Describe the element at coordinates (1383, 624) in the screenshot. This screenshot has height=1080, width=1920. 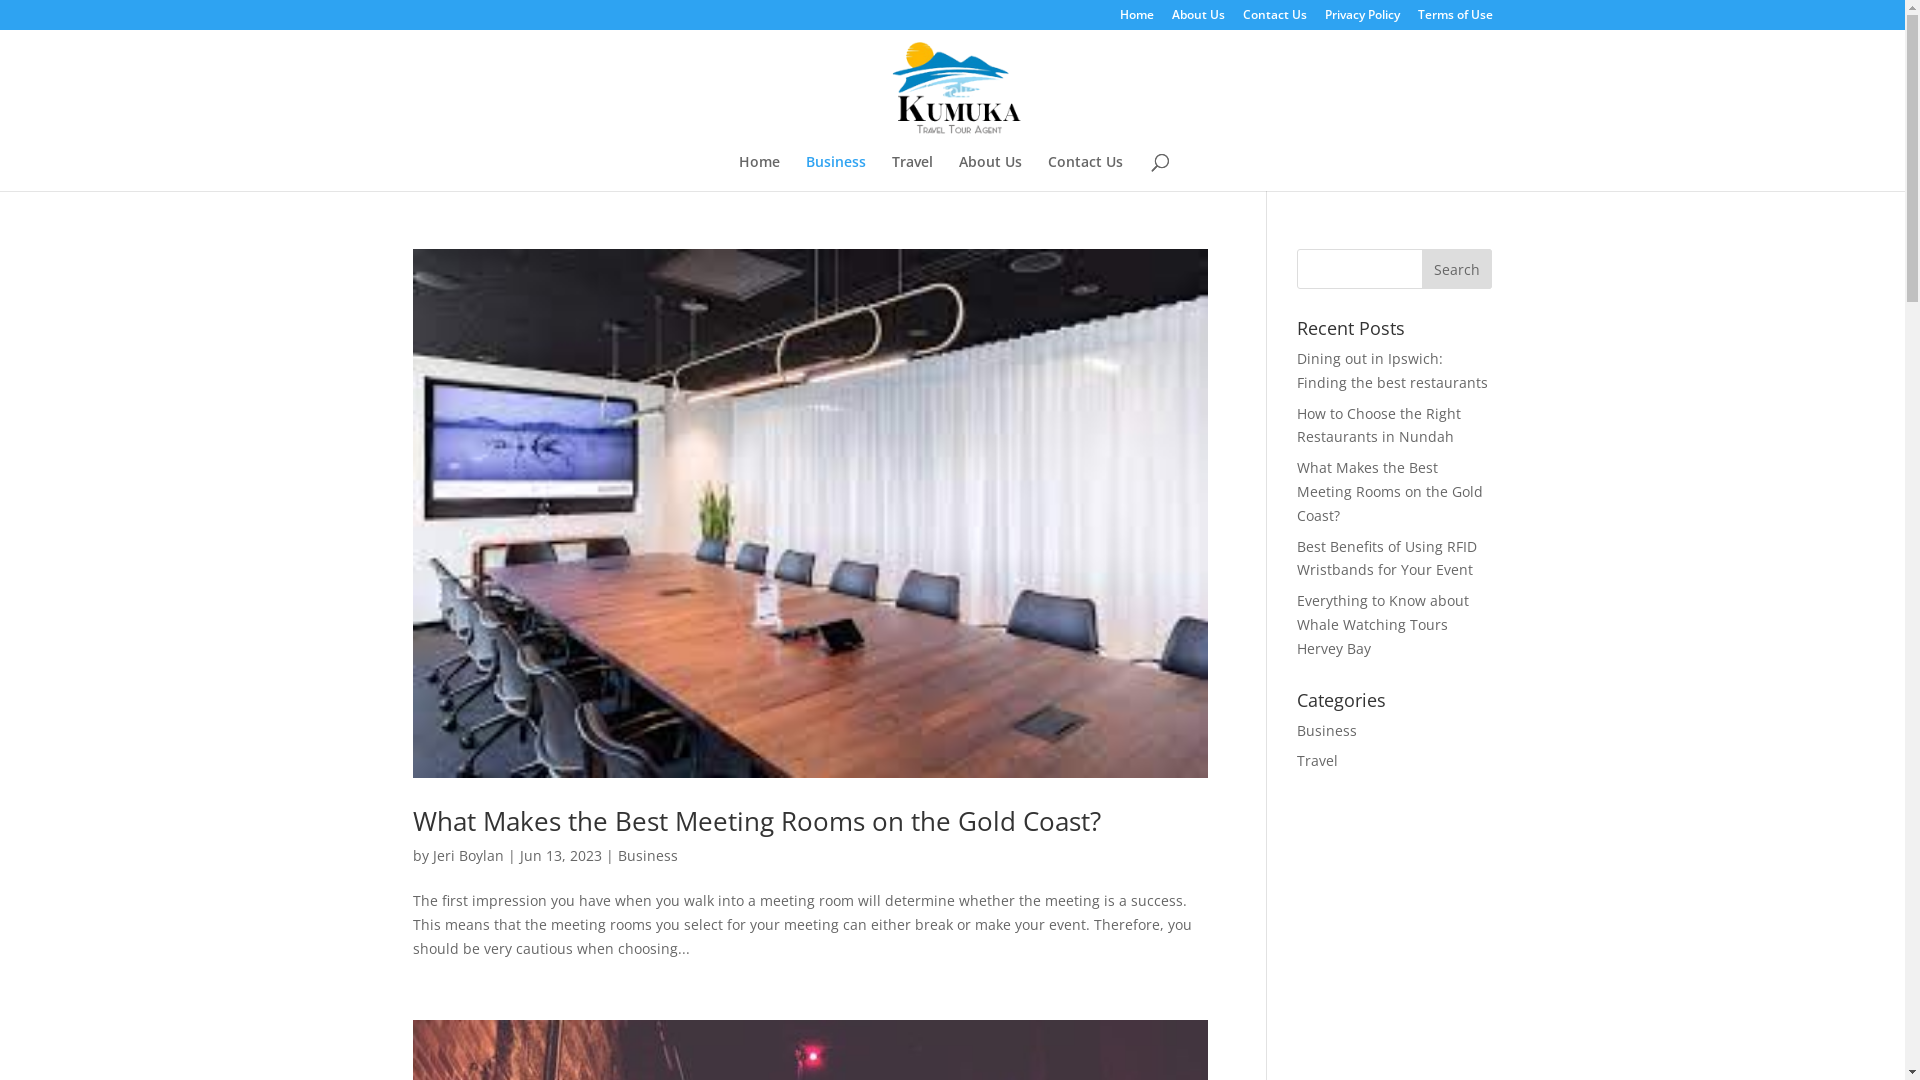
I see `Everything to Know about Whale Watching Tours Hervey Bay` at that location.